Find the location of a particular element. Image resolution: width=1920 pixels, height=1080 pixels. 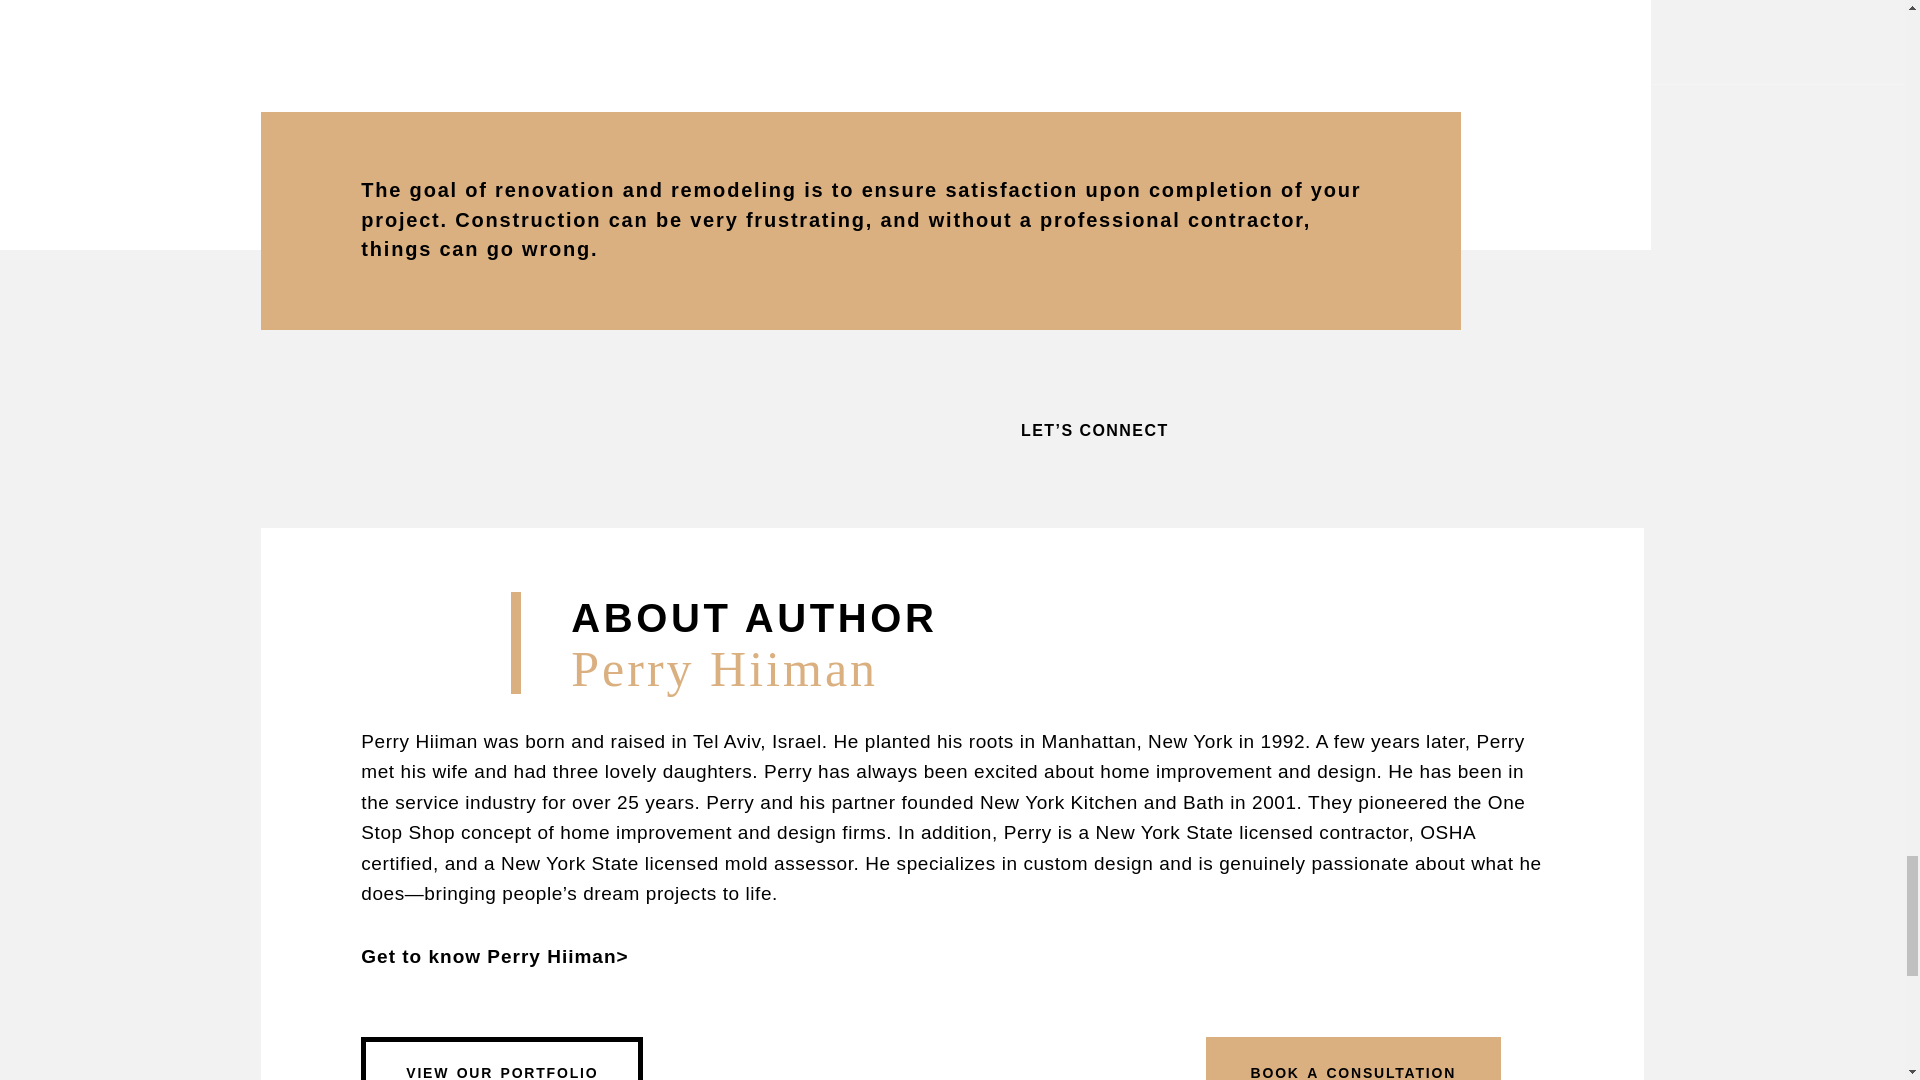

Follow on Facebook is located at coordinates (1346, 429).